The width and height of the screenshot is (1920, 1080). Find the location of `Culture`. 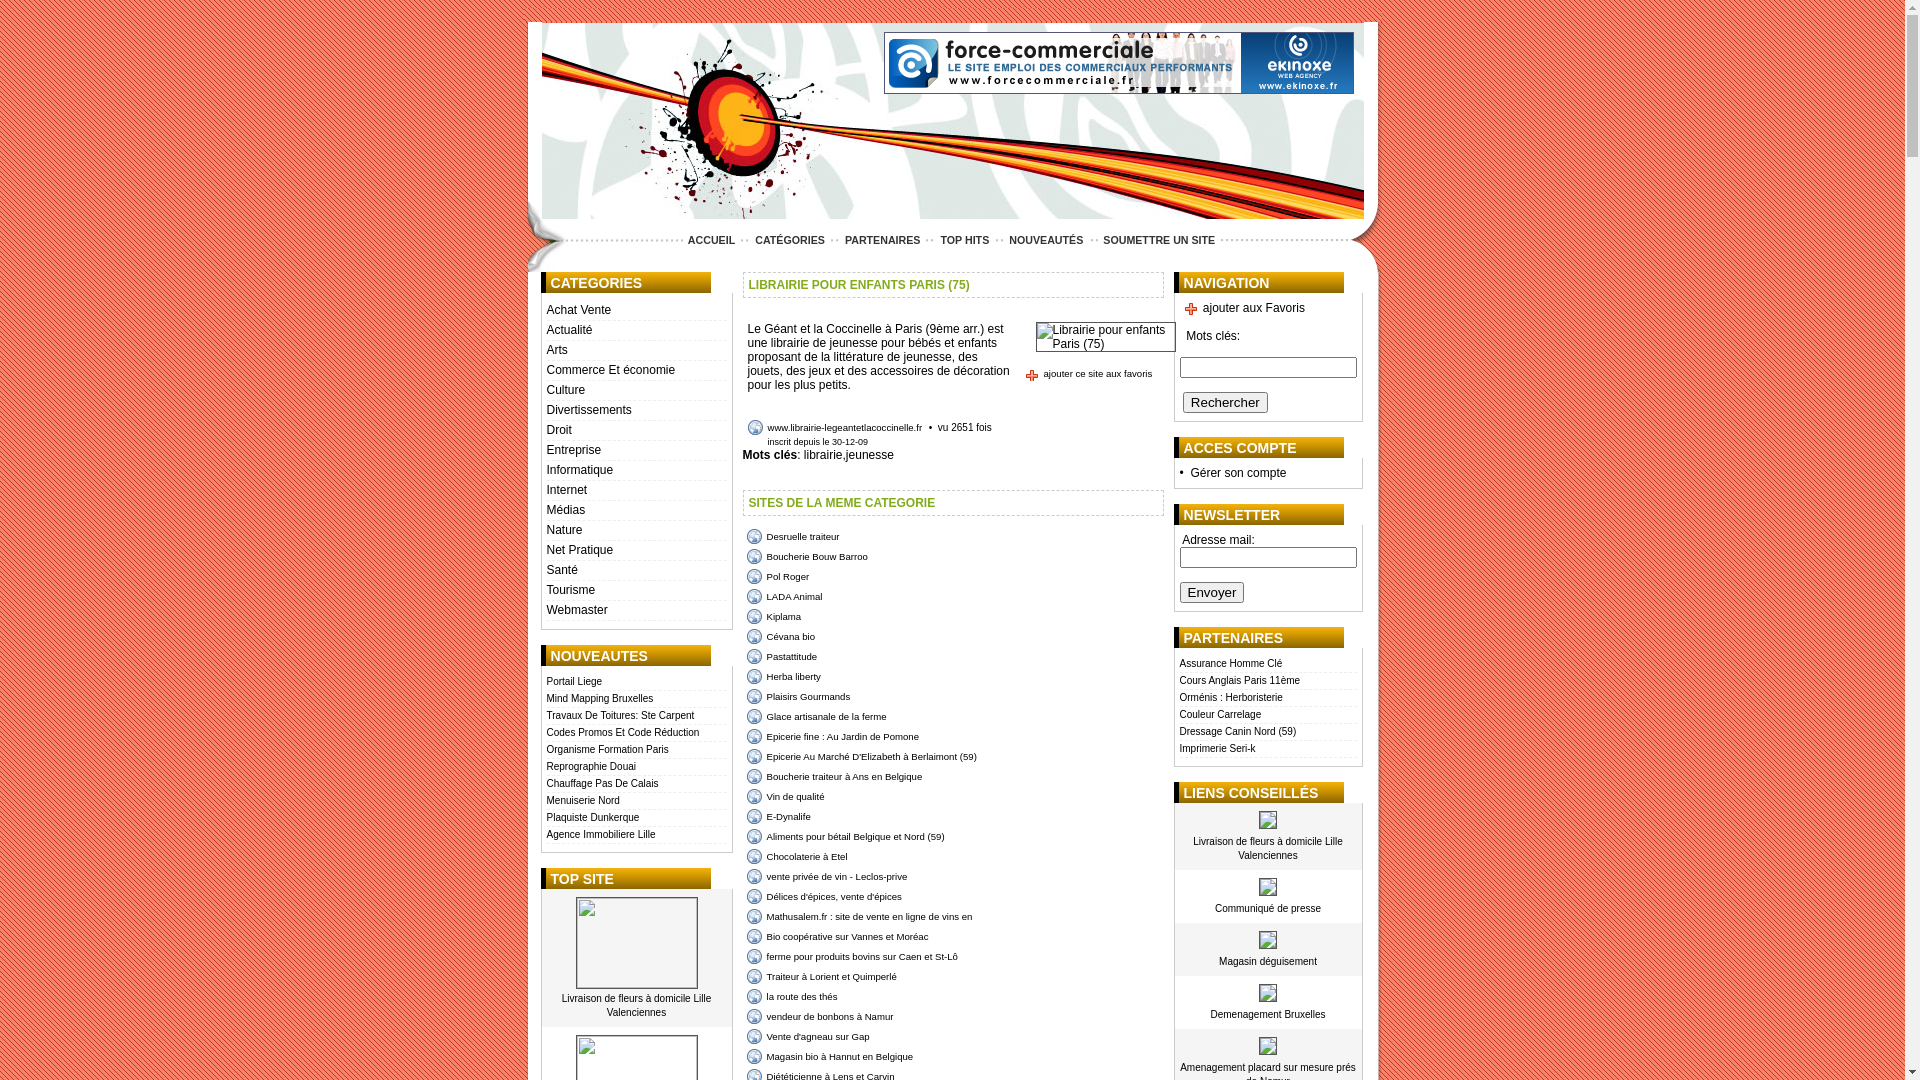

Culture is located at coordinates (636, 391).